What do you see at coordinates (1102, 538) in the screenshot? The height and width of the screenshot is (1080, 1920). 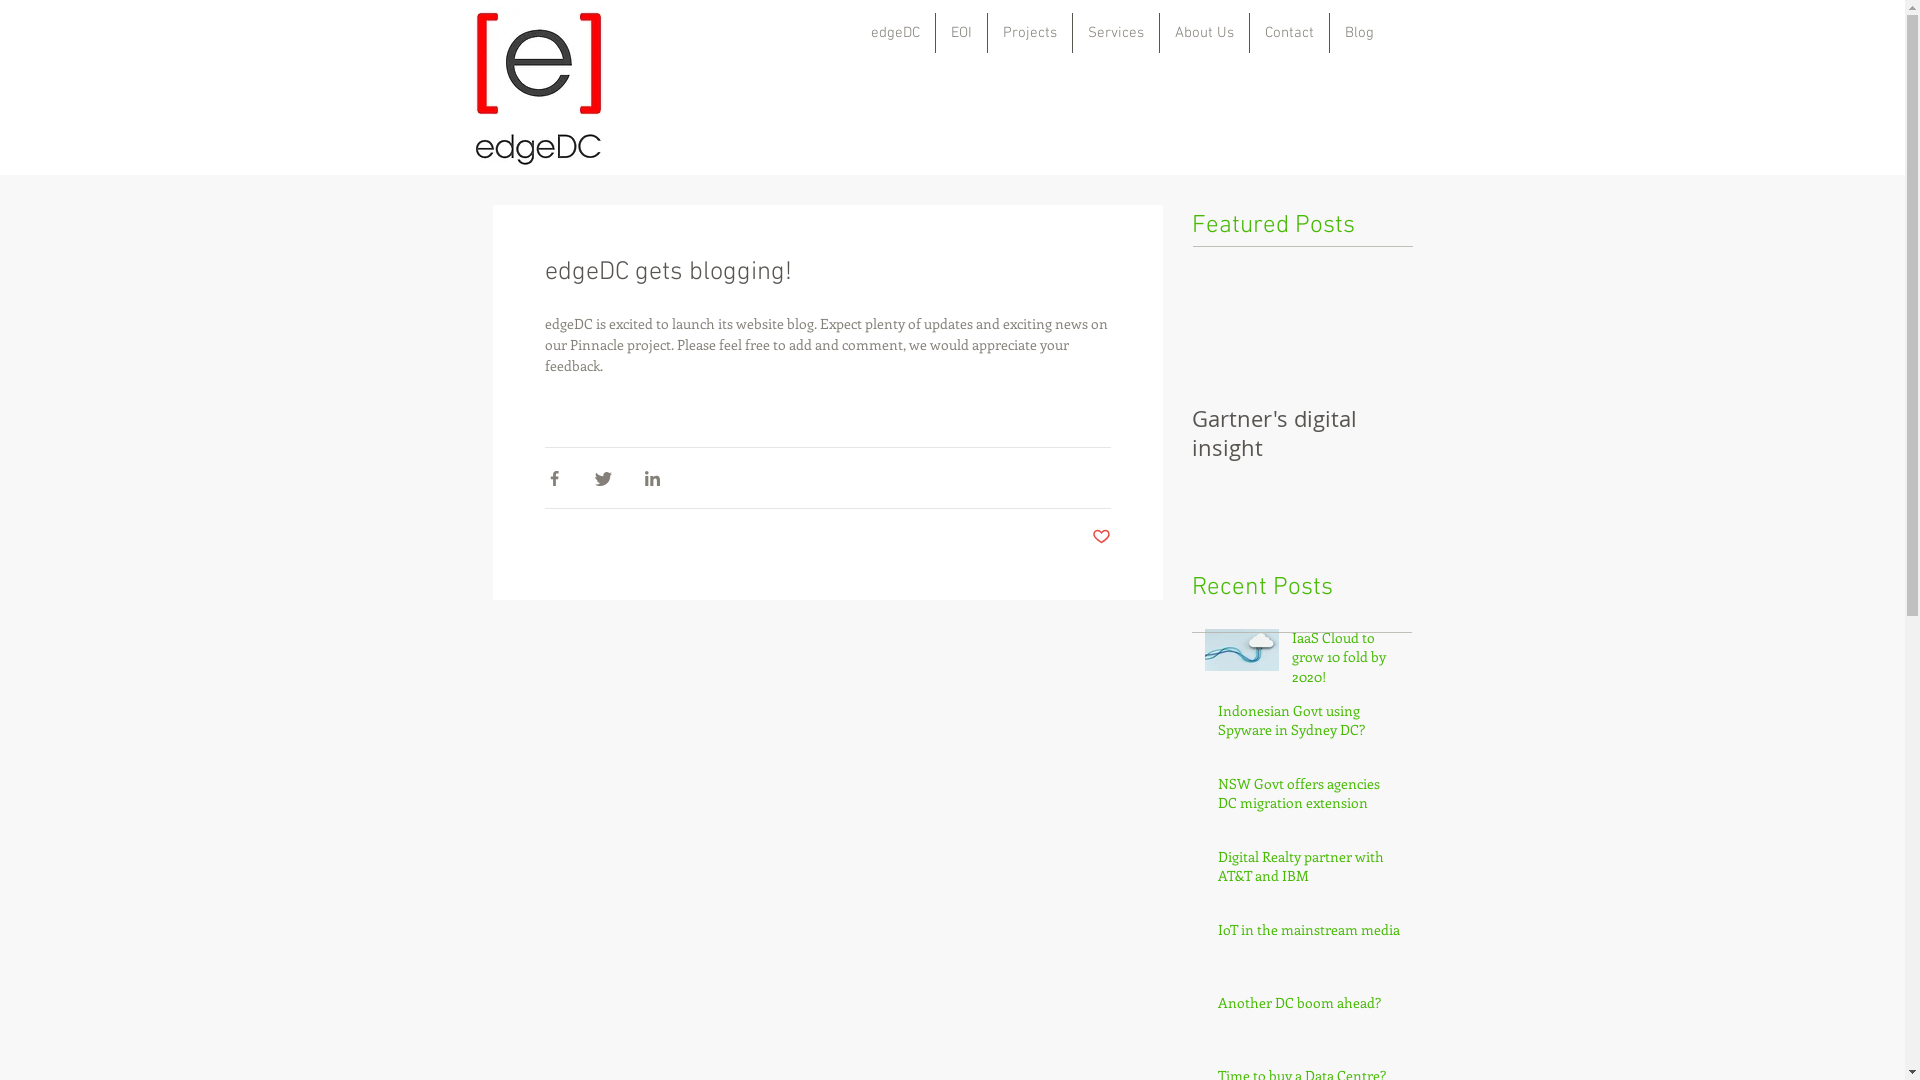 I see `Post not marked as liked` at bounding box center [1102, 538].